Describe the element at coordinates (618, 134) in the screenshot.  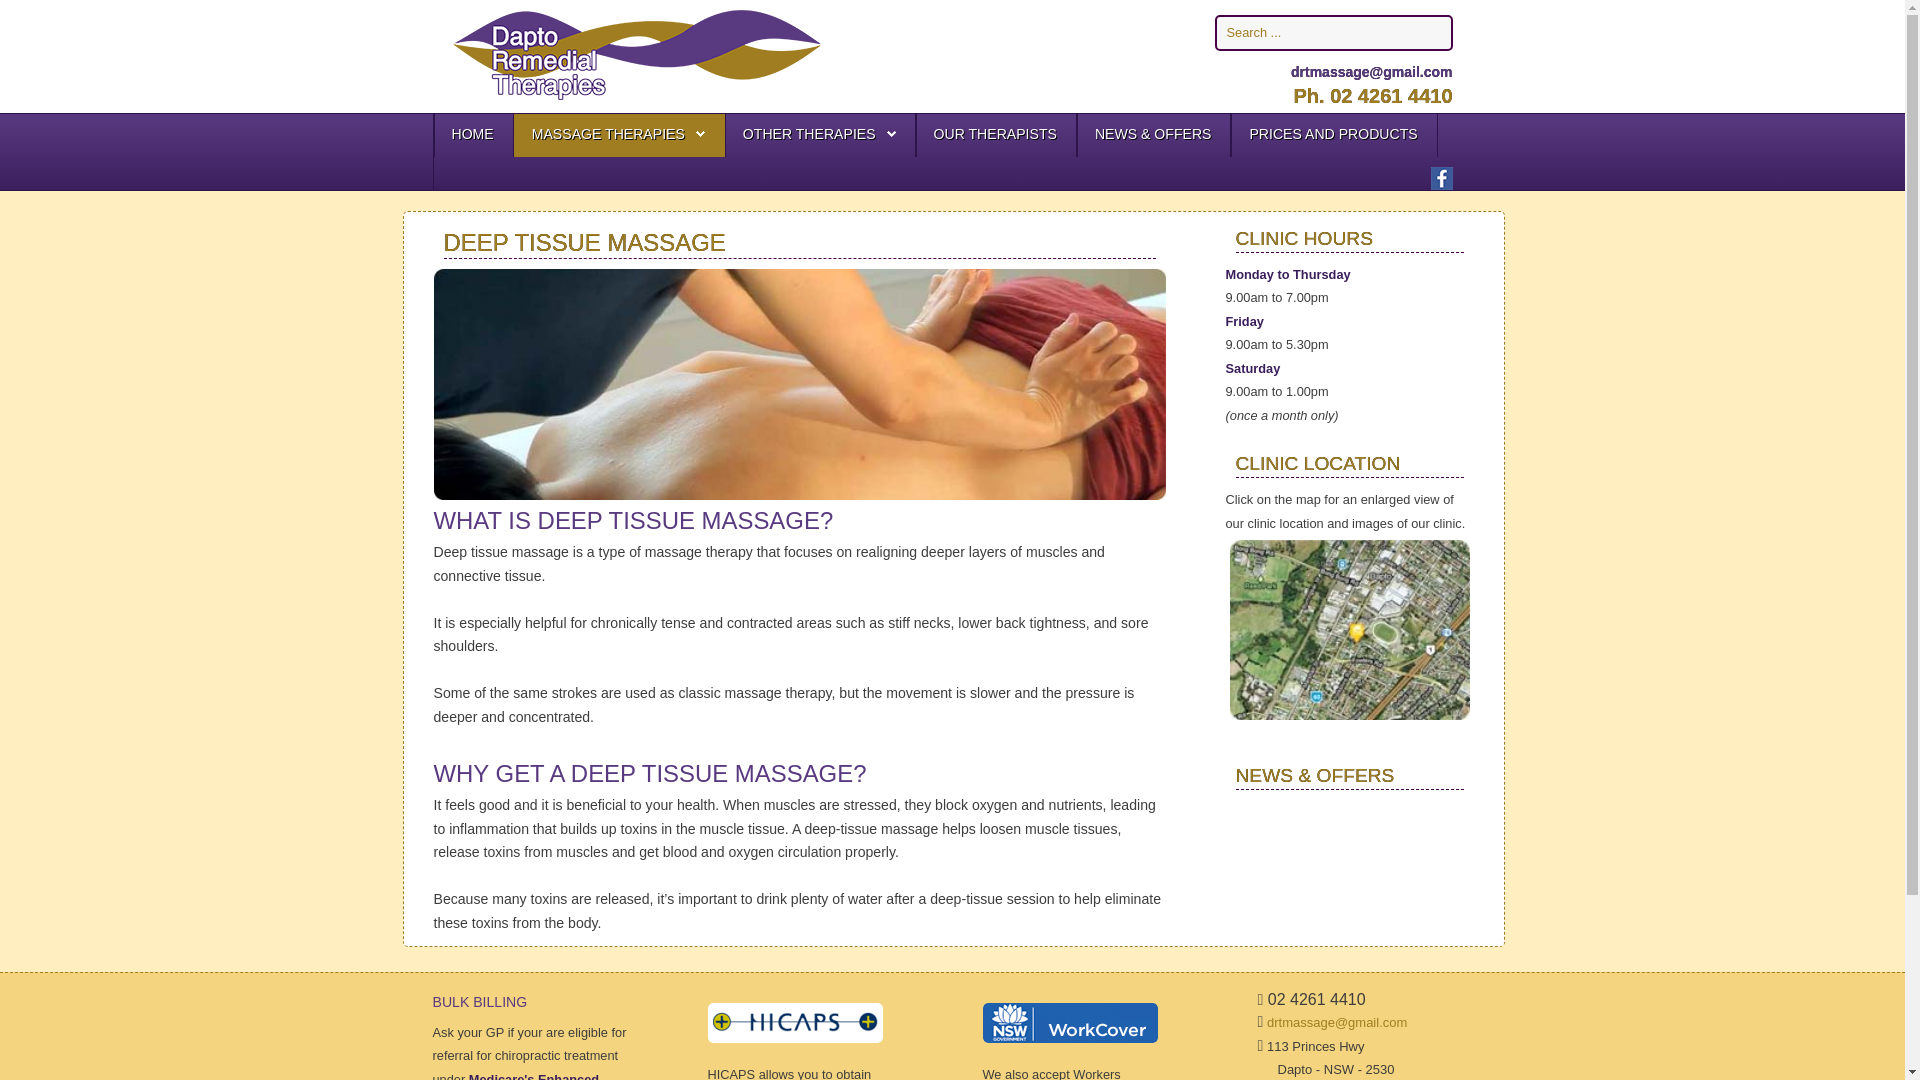
I see `MASSAGE THERAPIES` at that location.